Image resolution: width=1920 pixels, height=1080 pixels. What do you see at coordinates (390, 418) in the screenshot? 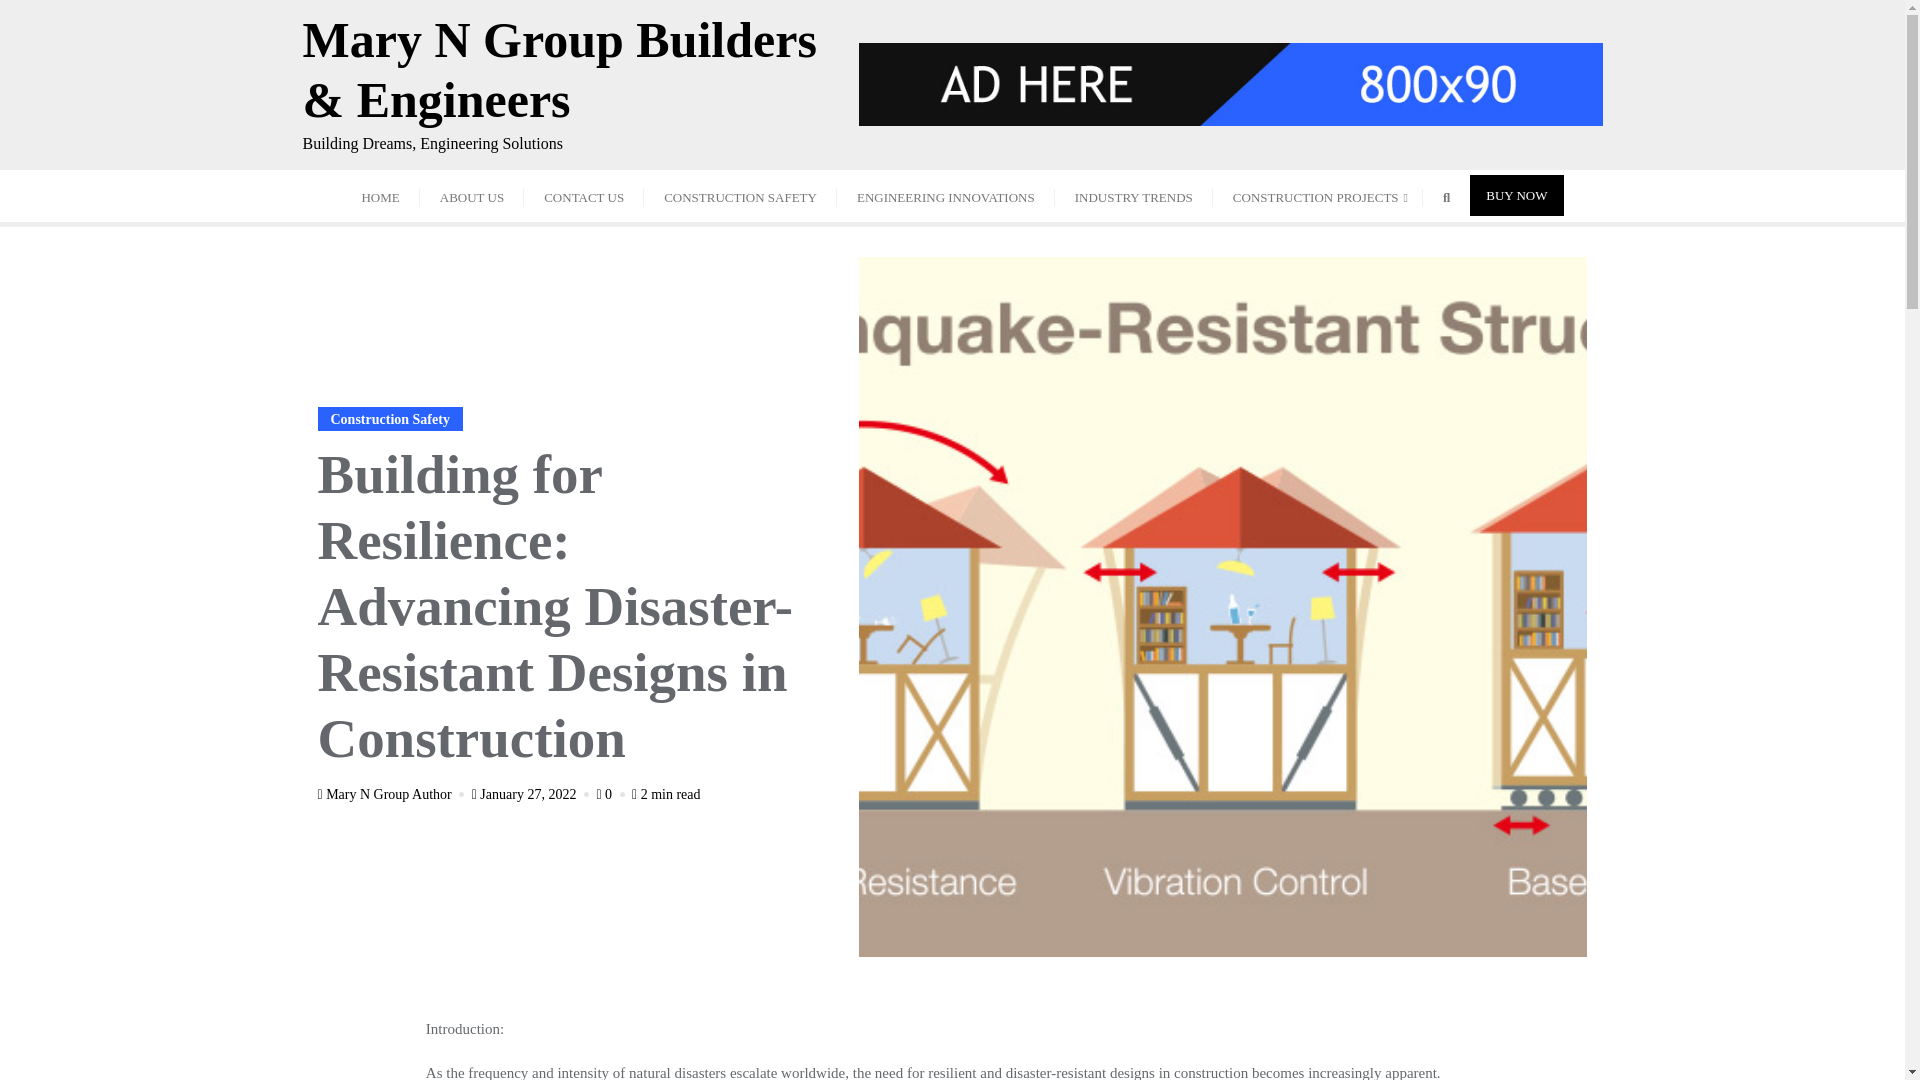
I see `Construction Safety` at bounding box center [390, 418].